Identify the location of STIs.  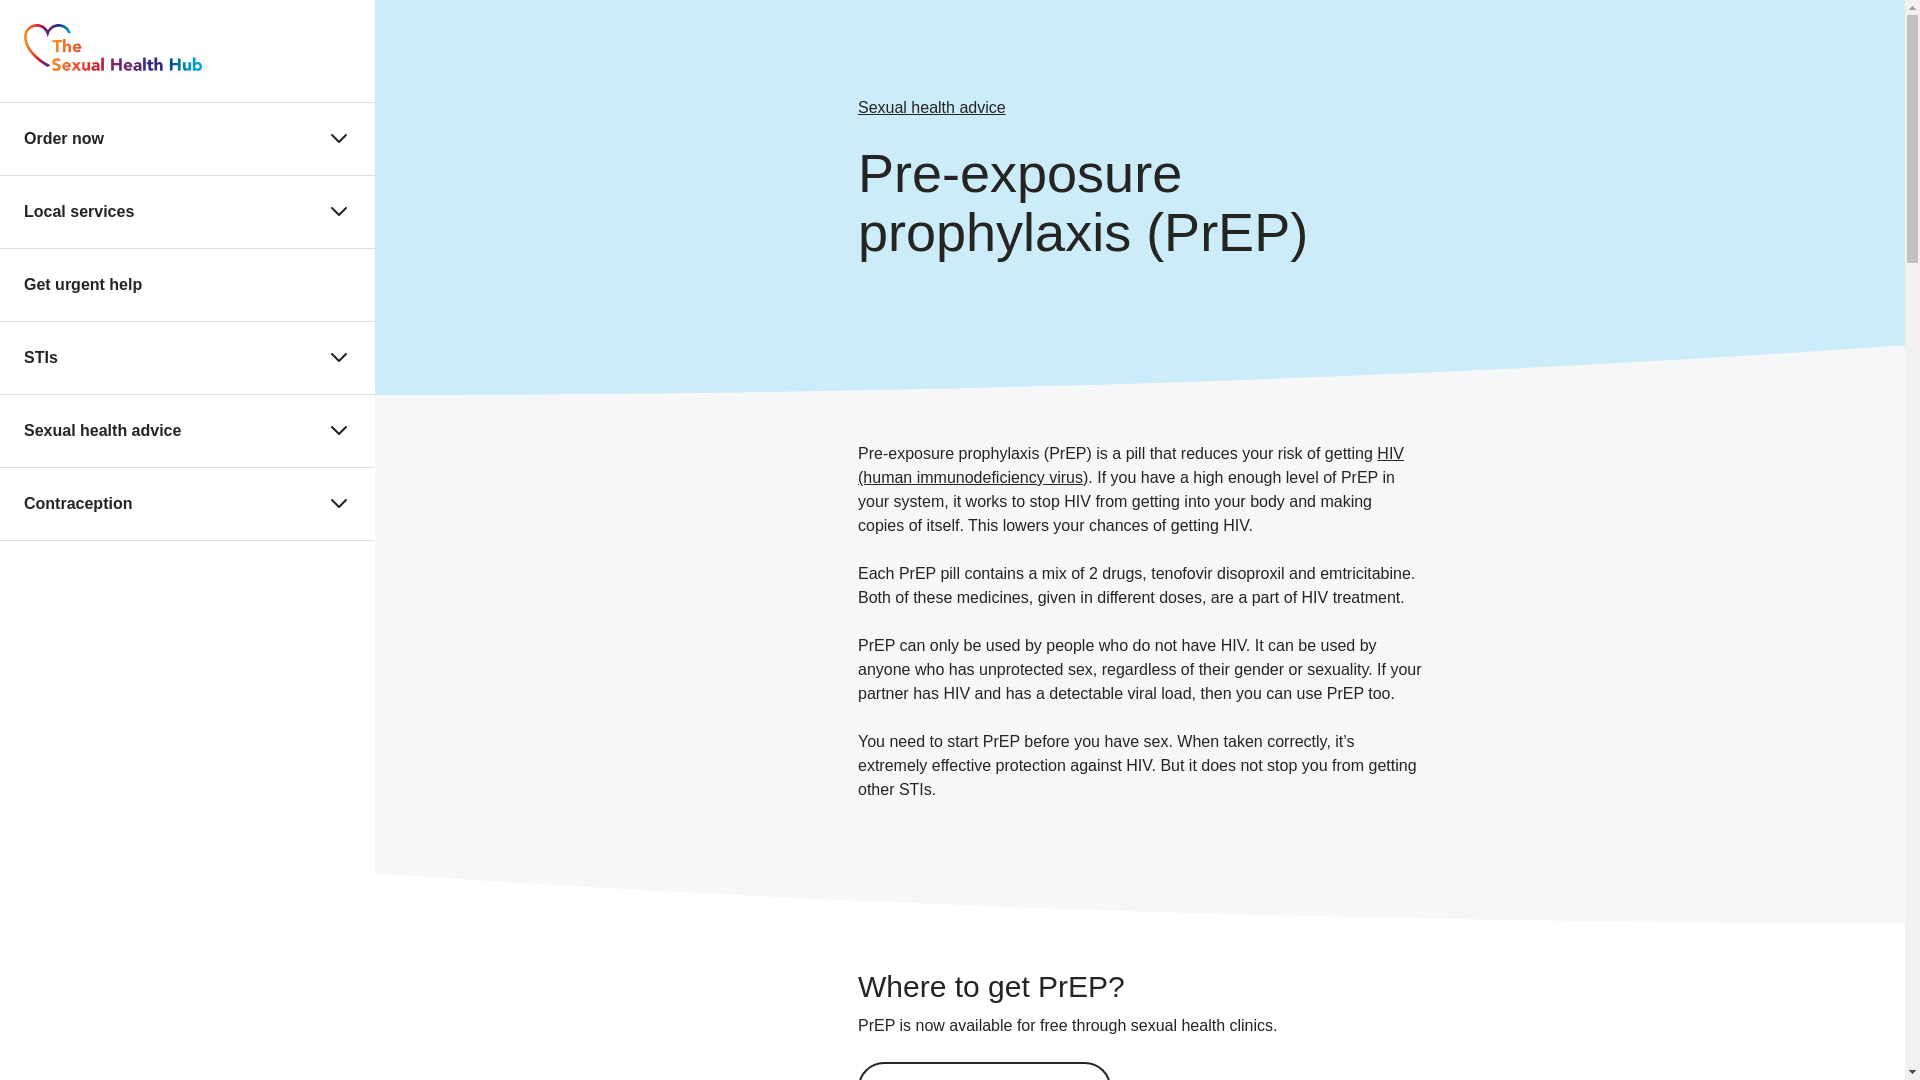
(40, 357).